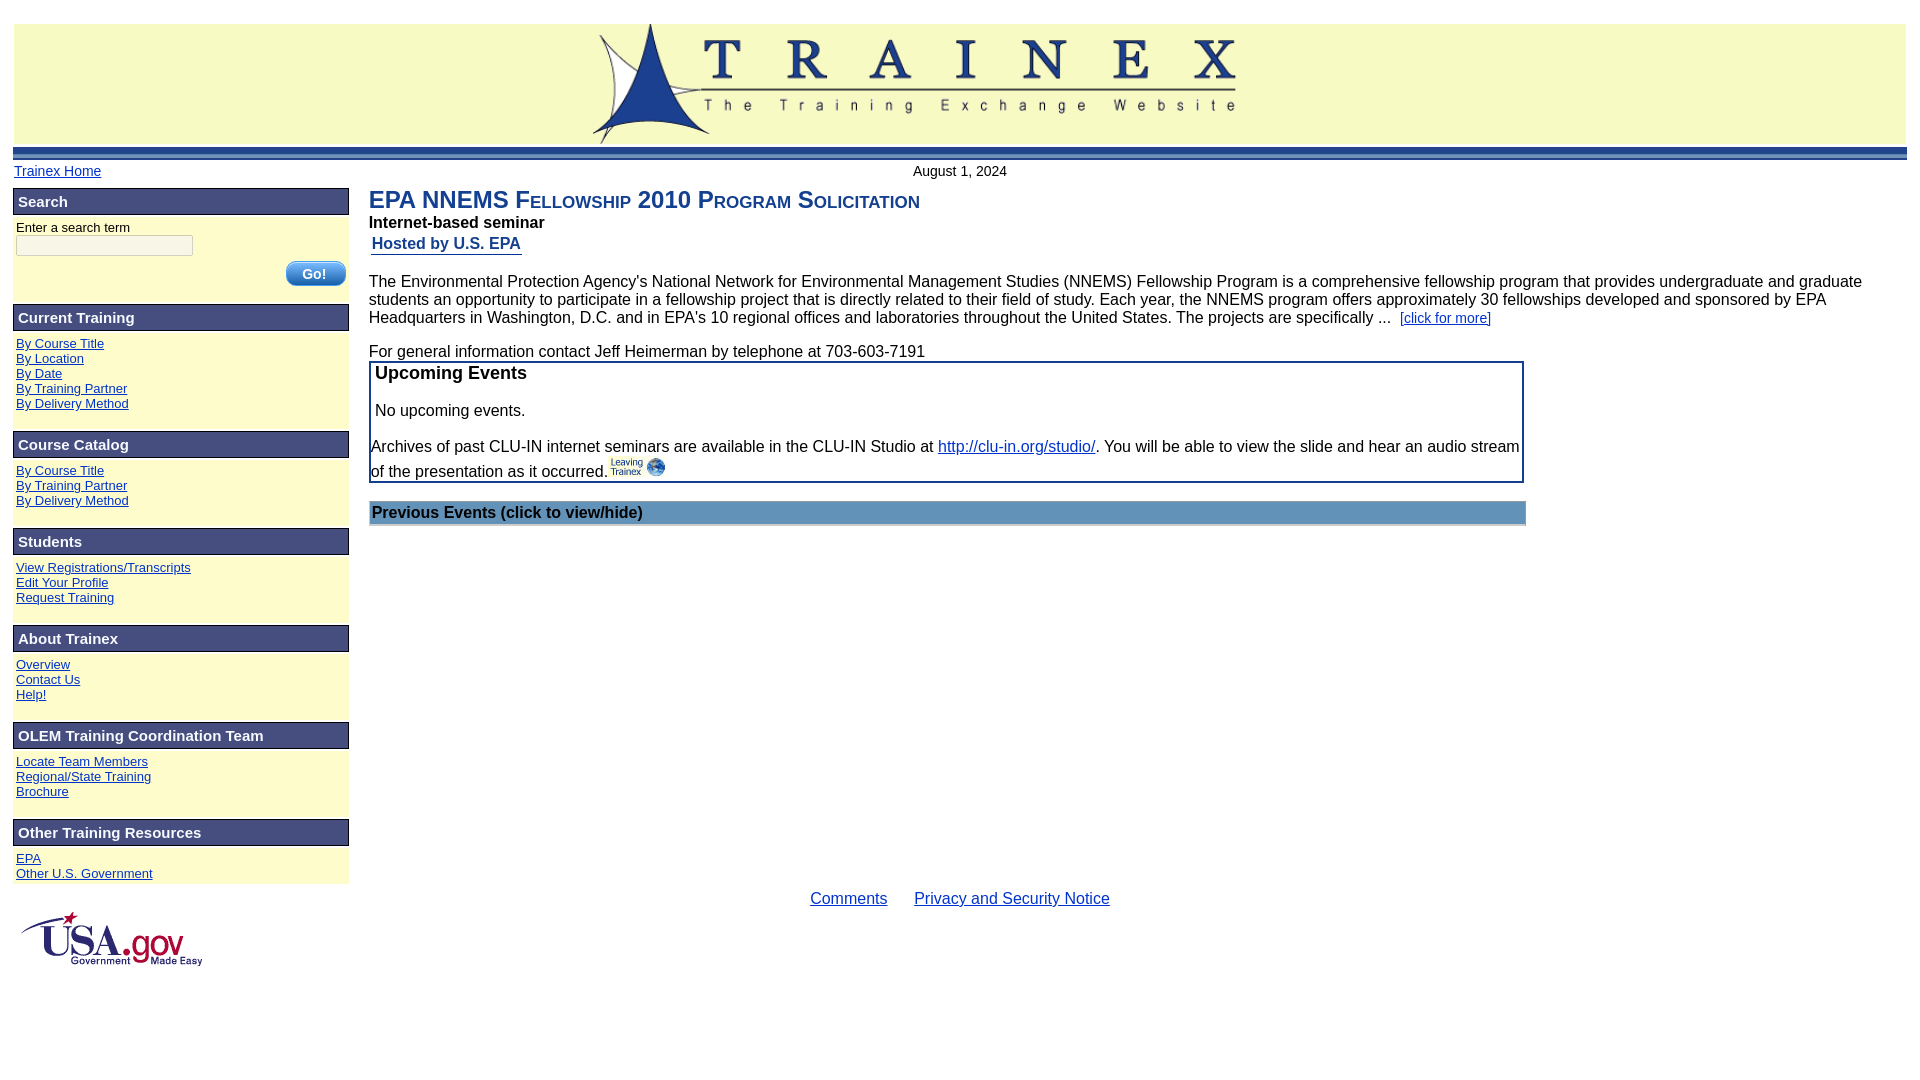 Image resolution: width=1920 pixels, height=1080 pixels. Describe the element at coordinates (59, 470) in the screenshot. I see `By Course Title` at that location.